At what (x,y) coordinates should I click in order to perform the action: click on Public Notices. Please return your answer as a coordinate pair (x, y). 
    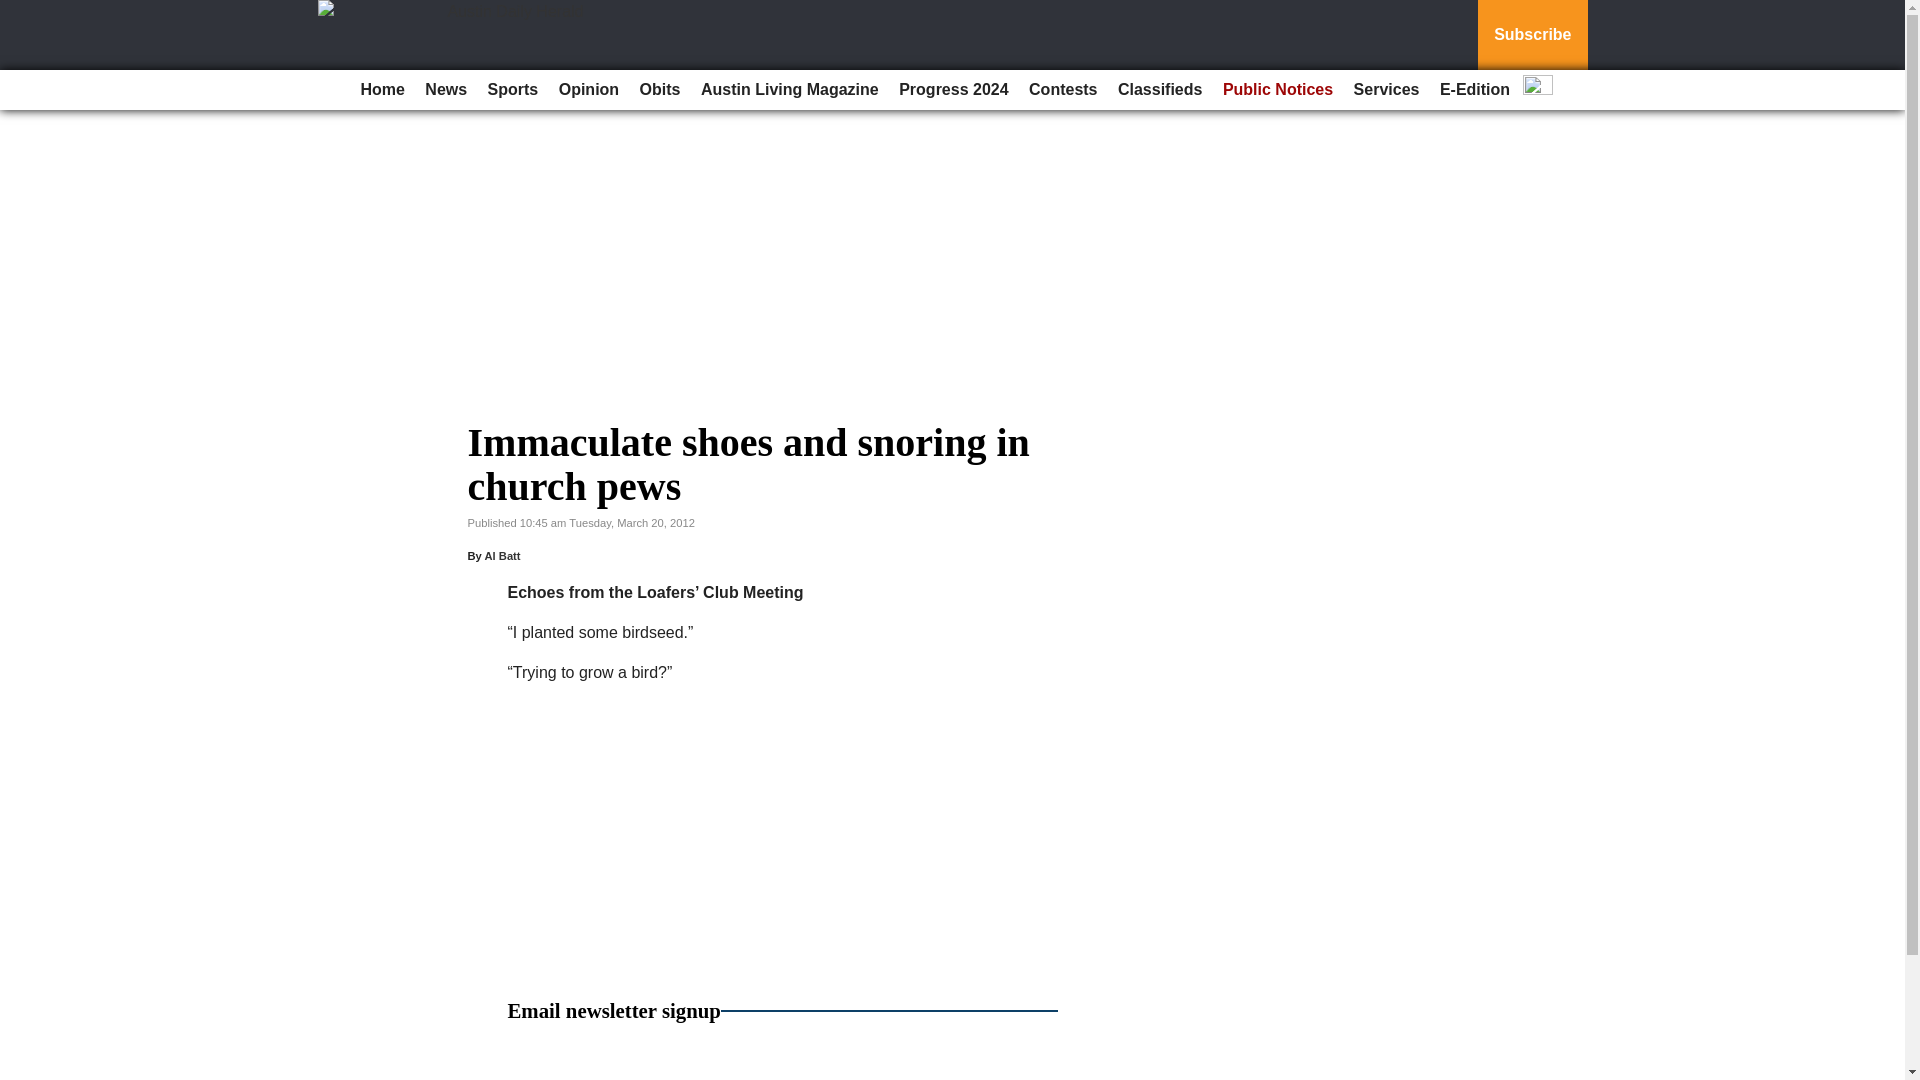
    Looking at the image, I should click on (1278, 90).